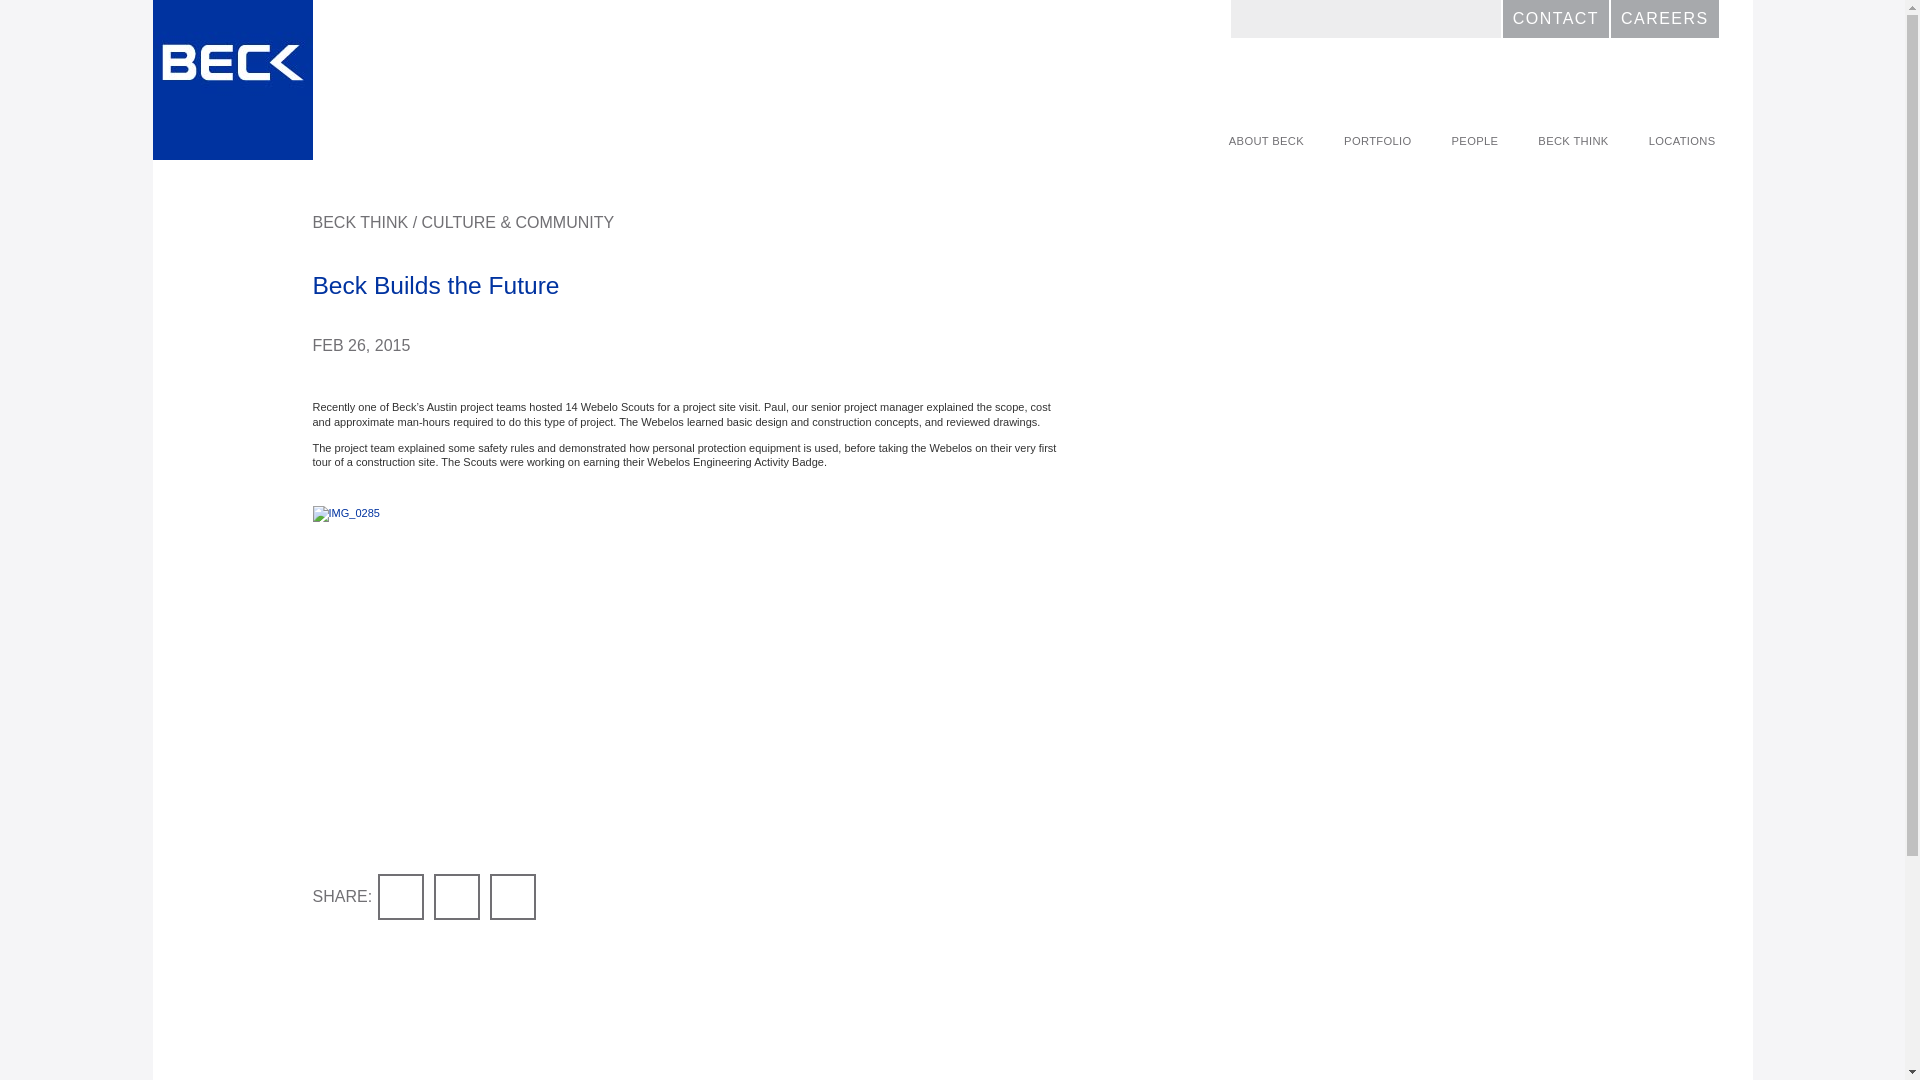  Describe the element at coordinates (231, 80) in the screenshot. I see `The Beck Group` at that location.